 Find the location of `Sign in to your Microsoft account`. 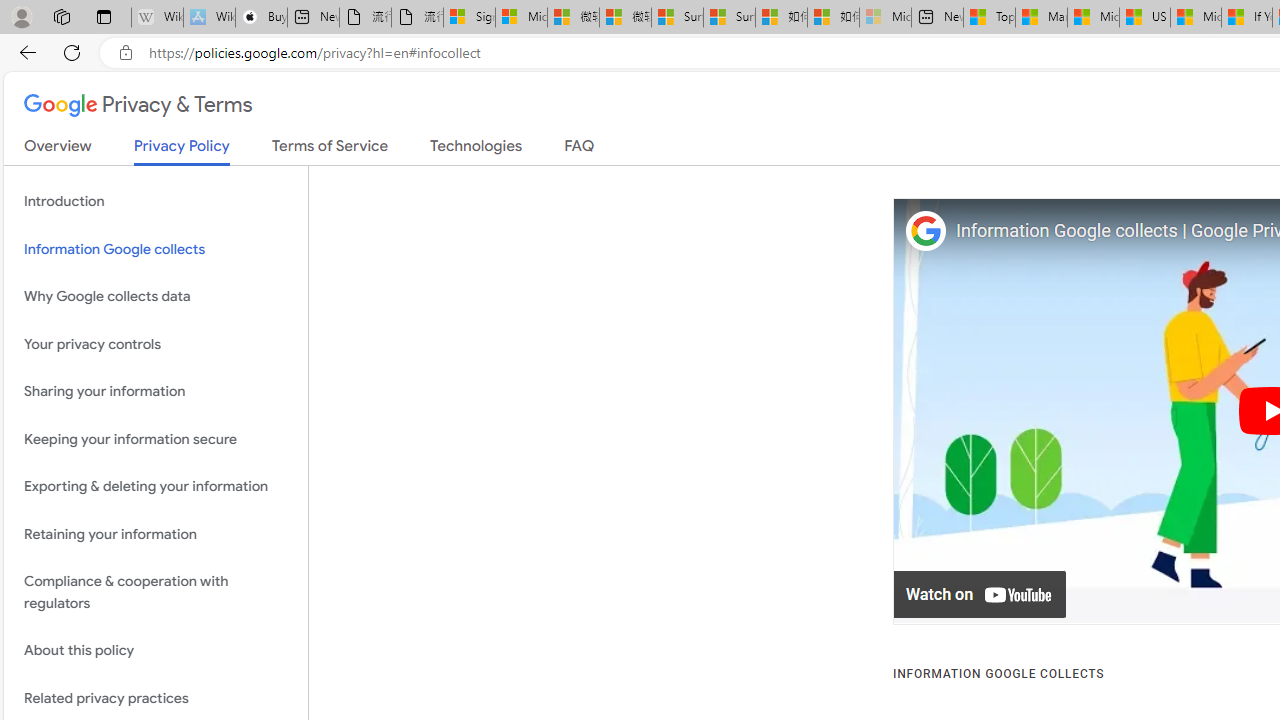

Sign in to your Microsoft account is located at coordinates (470, 18).